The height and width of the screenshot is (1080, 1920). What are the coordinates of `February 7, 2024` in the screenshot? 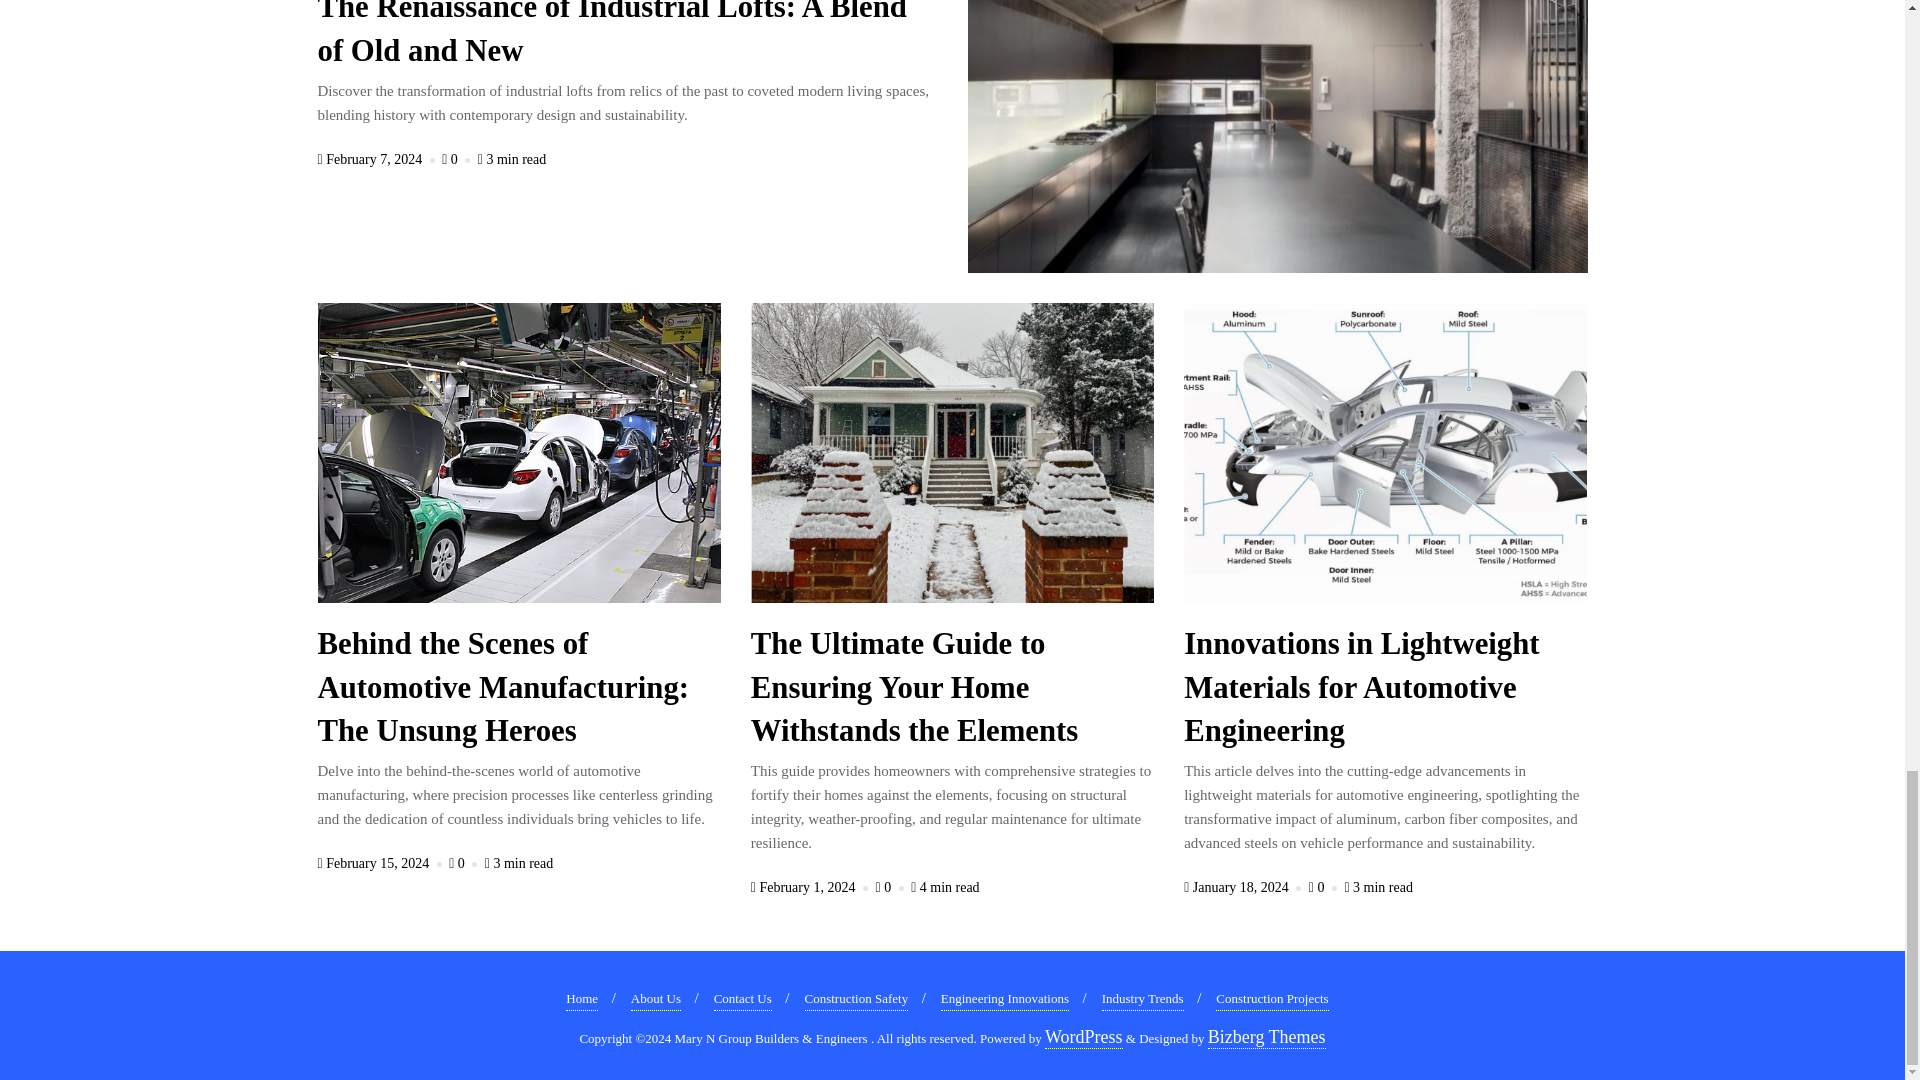 It's located at (378, 160).